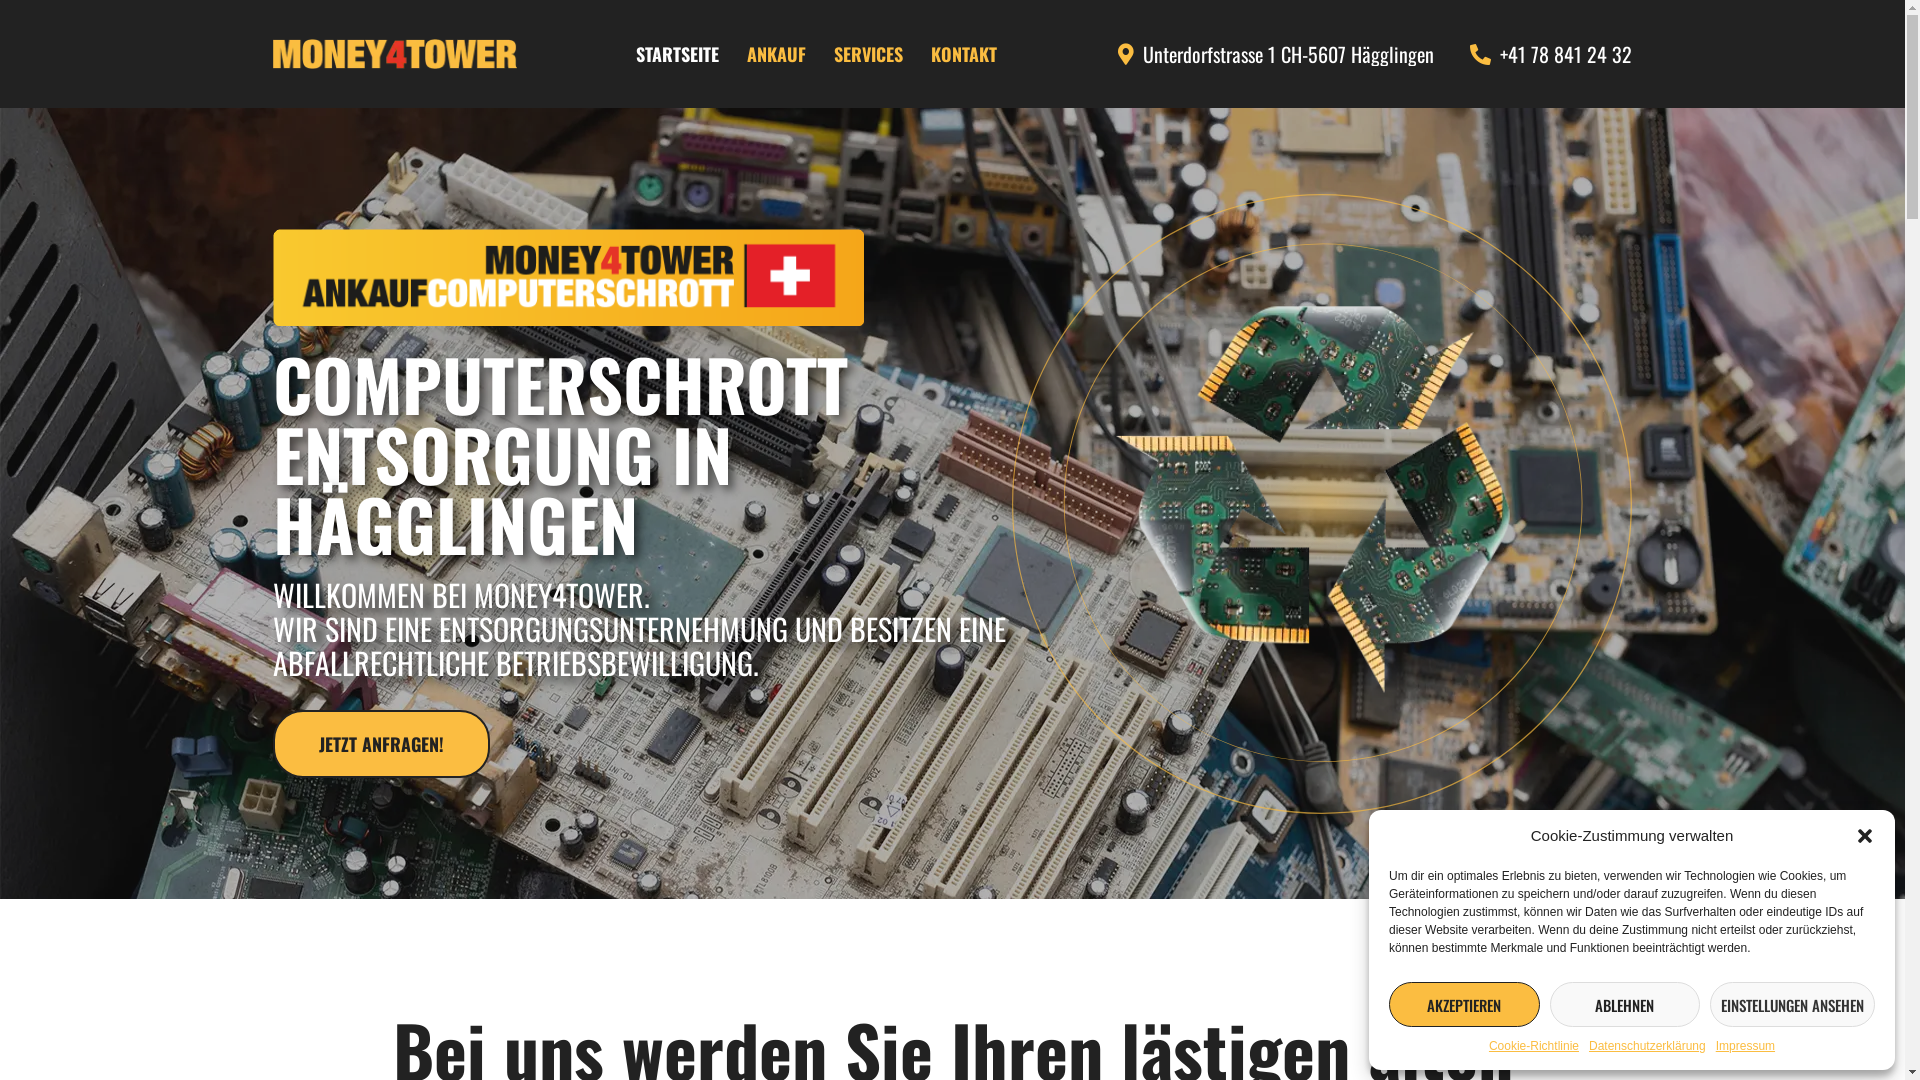 Image resolution: width=1920 pixels, height=1080 pixels. Describe the element at coordinates (964, 54) in the screenshot. I see `KONTAKT` at that location.